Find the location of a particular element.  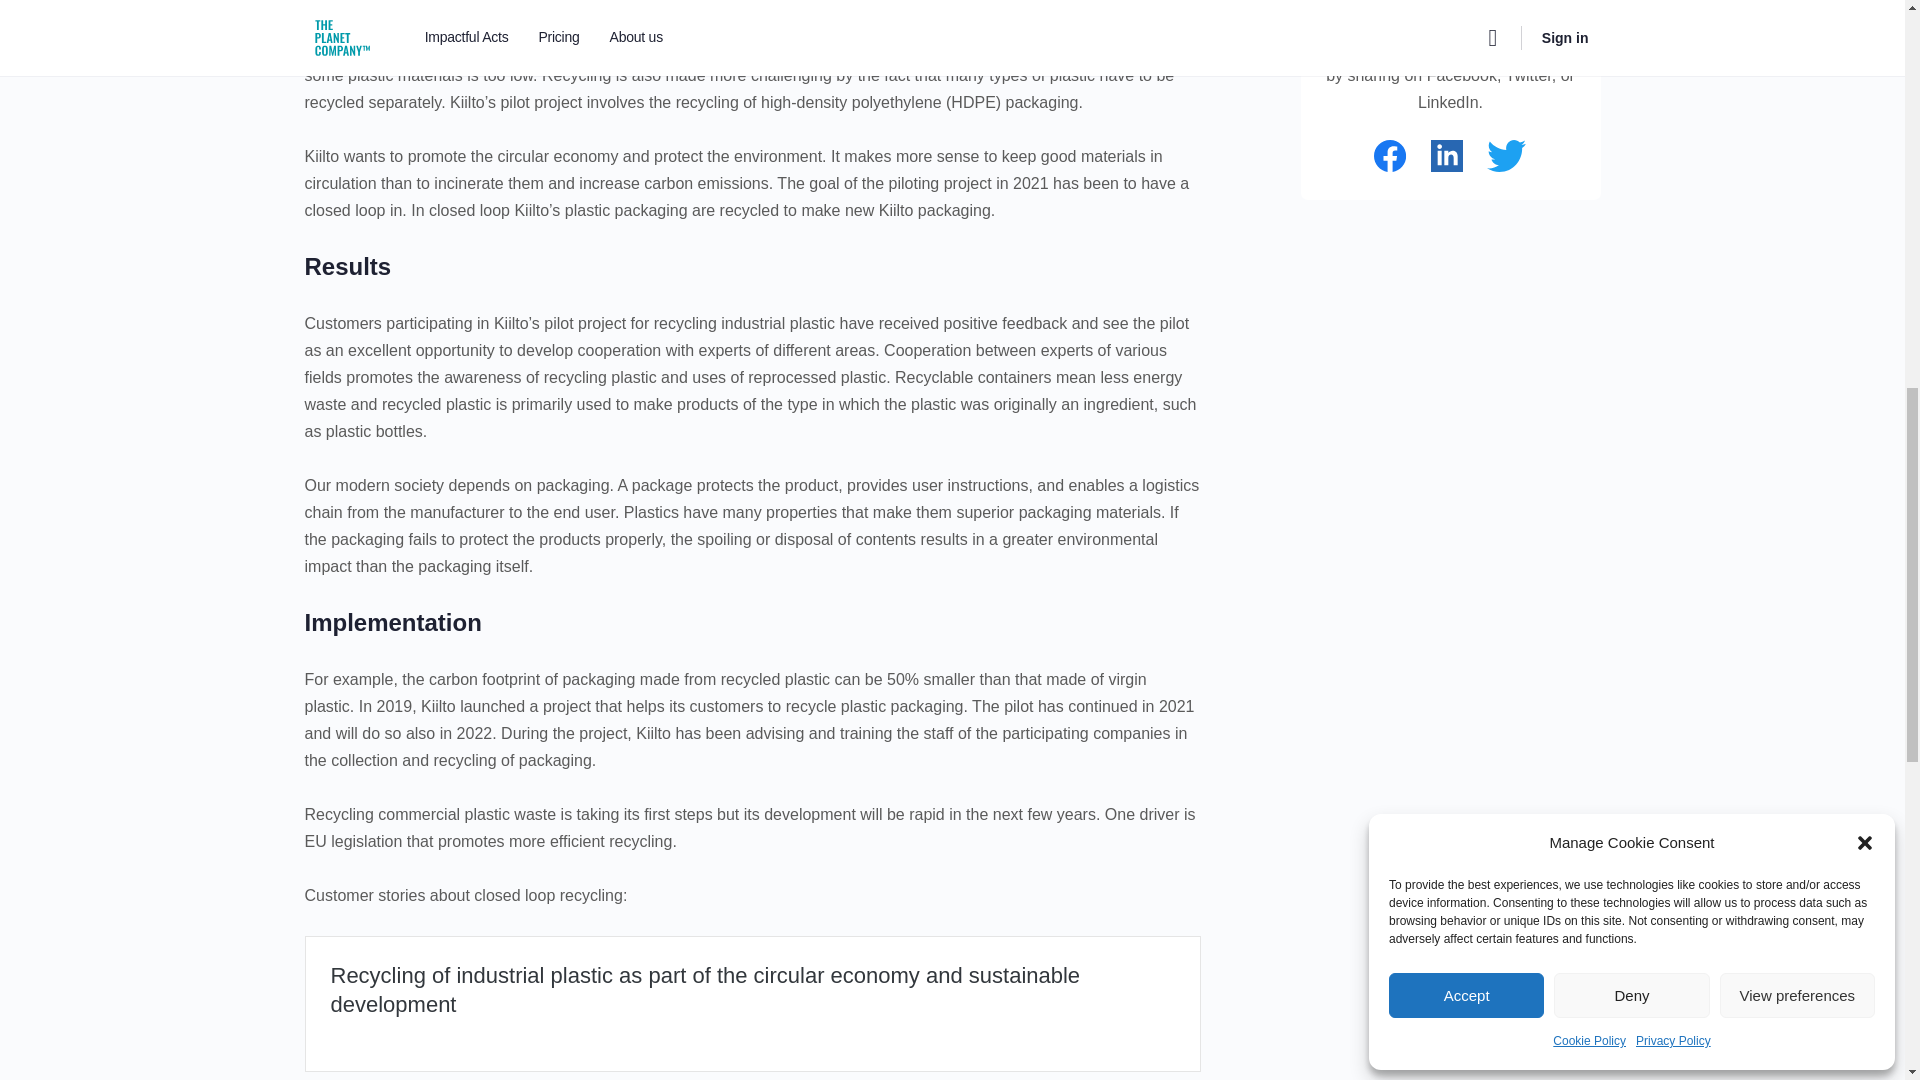

social-facebook is located at coordinates (1390, 156).